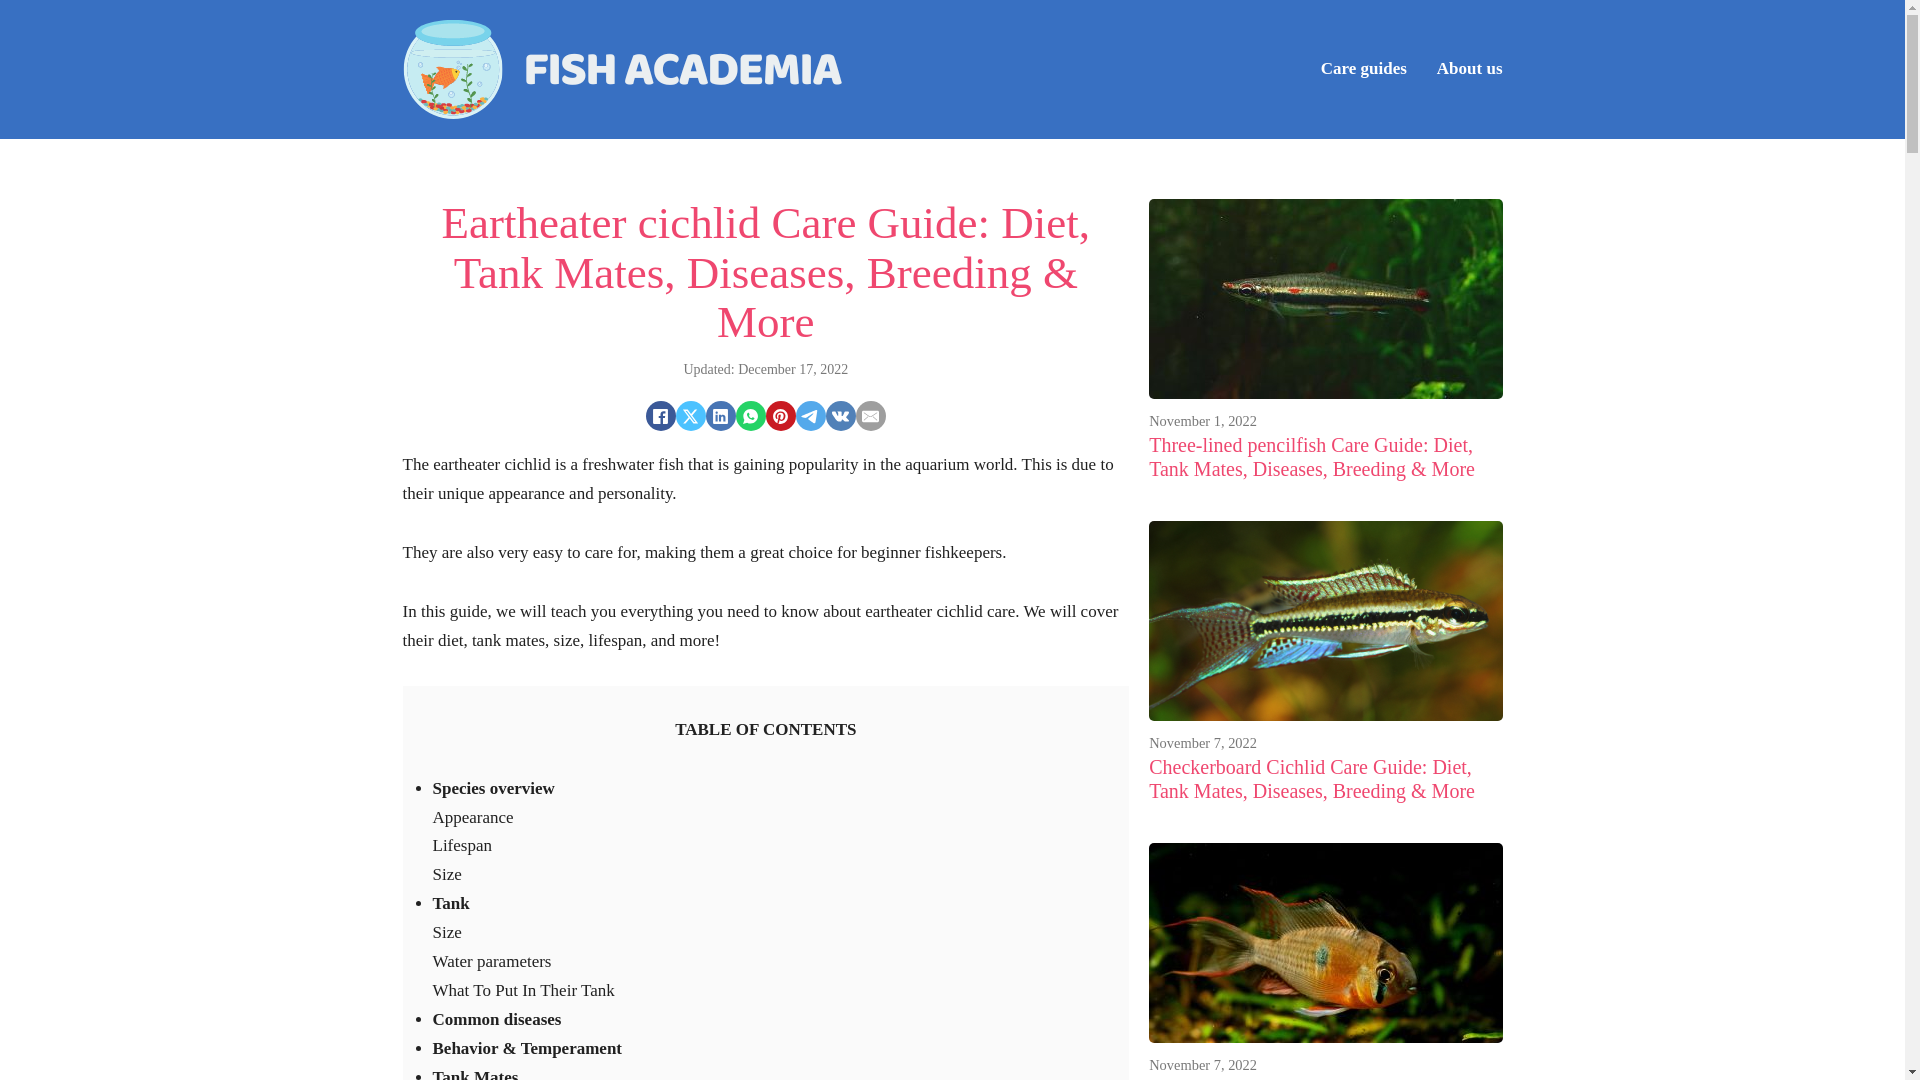 Image resolution: width=1920 pixels, height=1080 pixels. I want to click on Tank, so click(450, 903).